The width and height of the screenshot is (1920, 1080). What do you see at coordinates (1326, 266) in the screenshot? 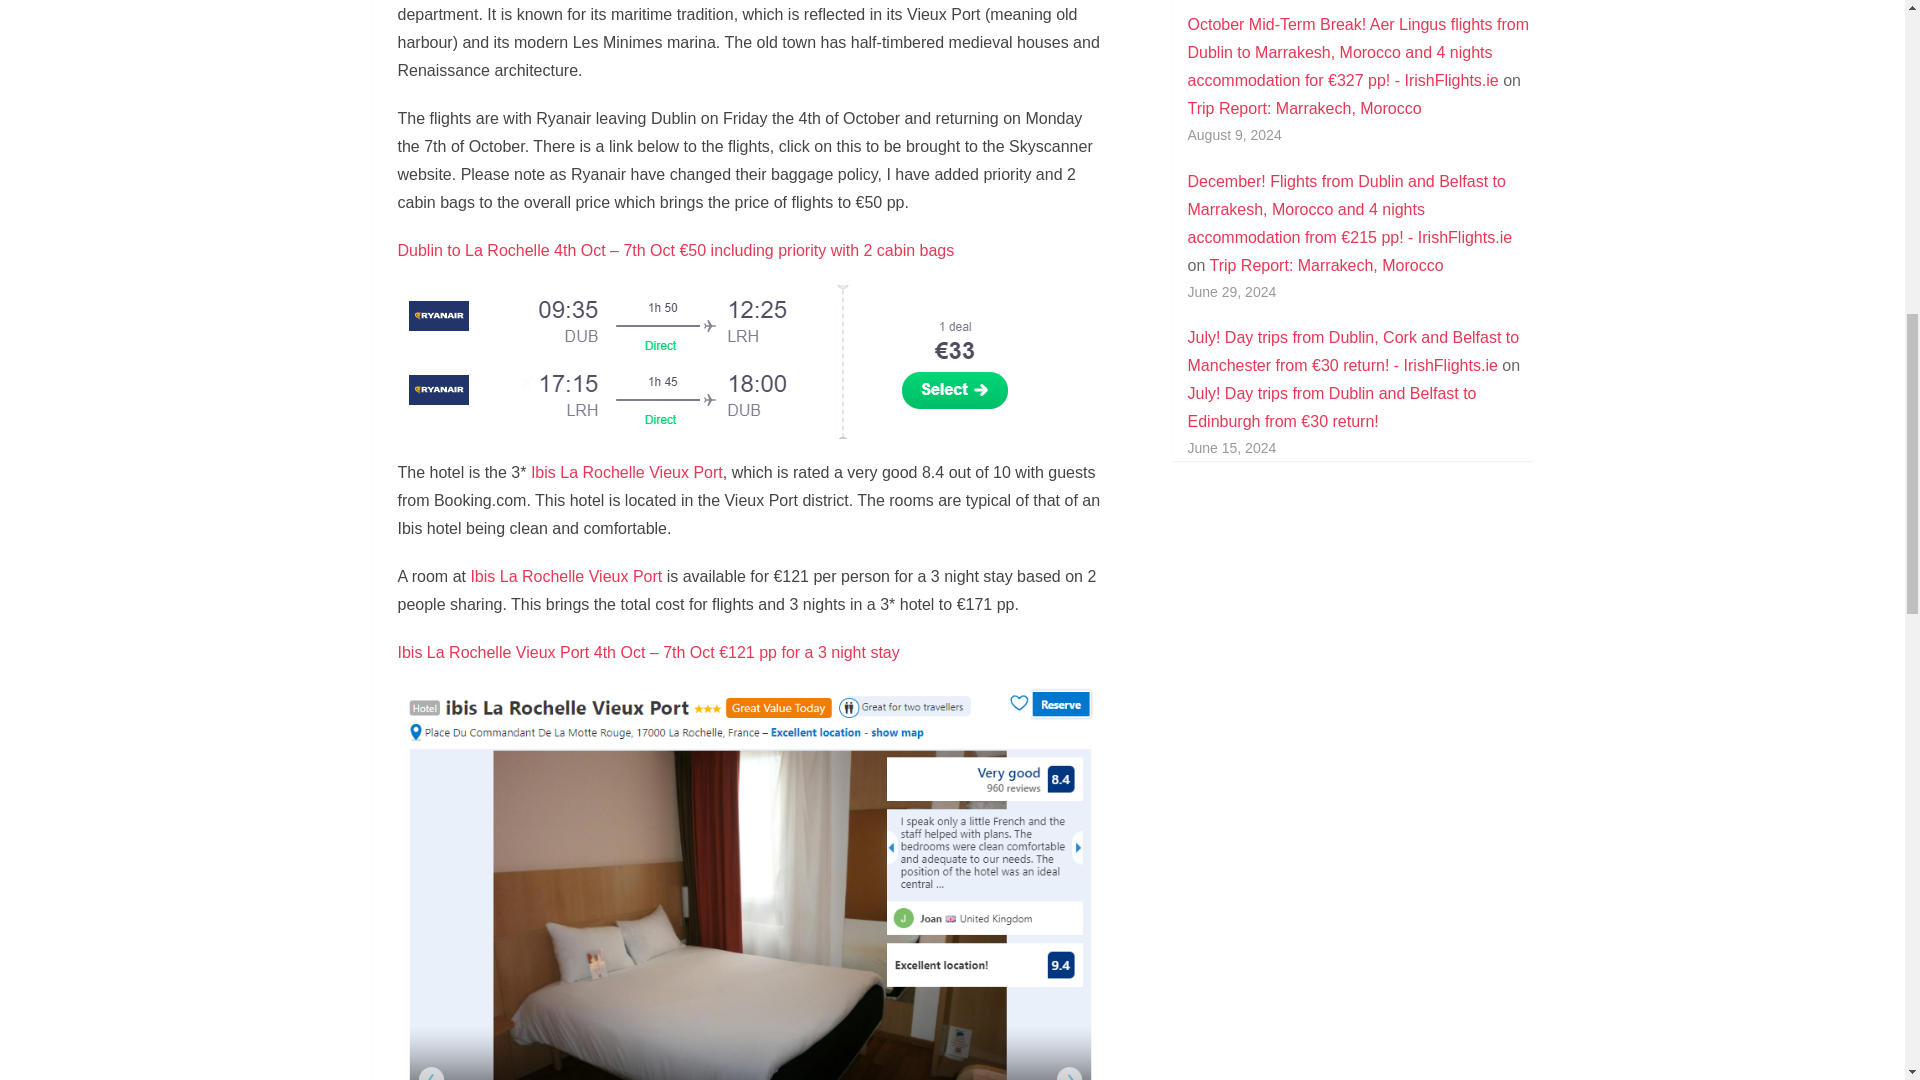
I see `Trip Report: Marrakech, Morocco` at bounding box center [1326, 266].